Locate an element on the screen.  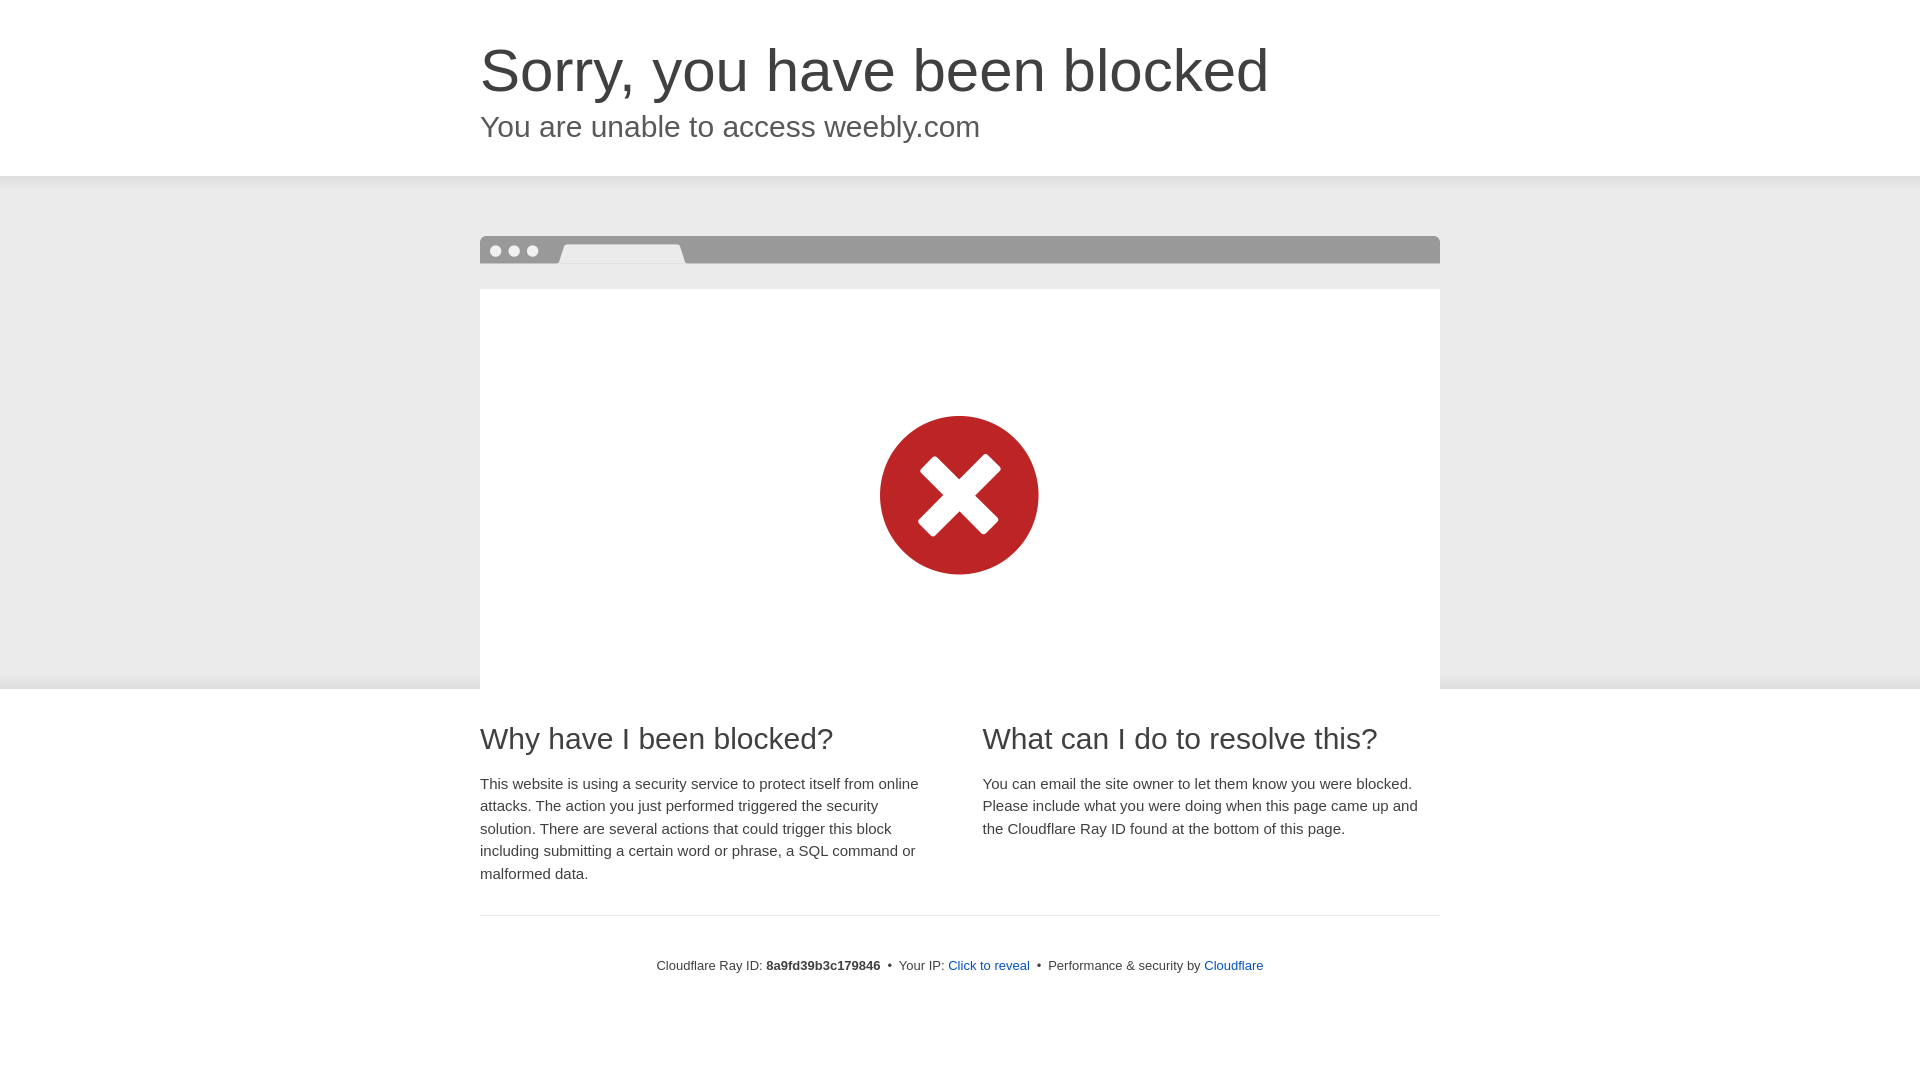
Cloudflare is located at coordinates (1233, 965).